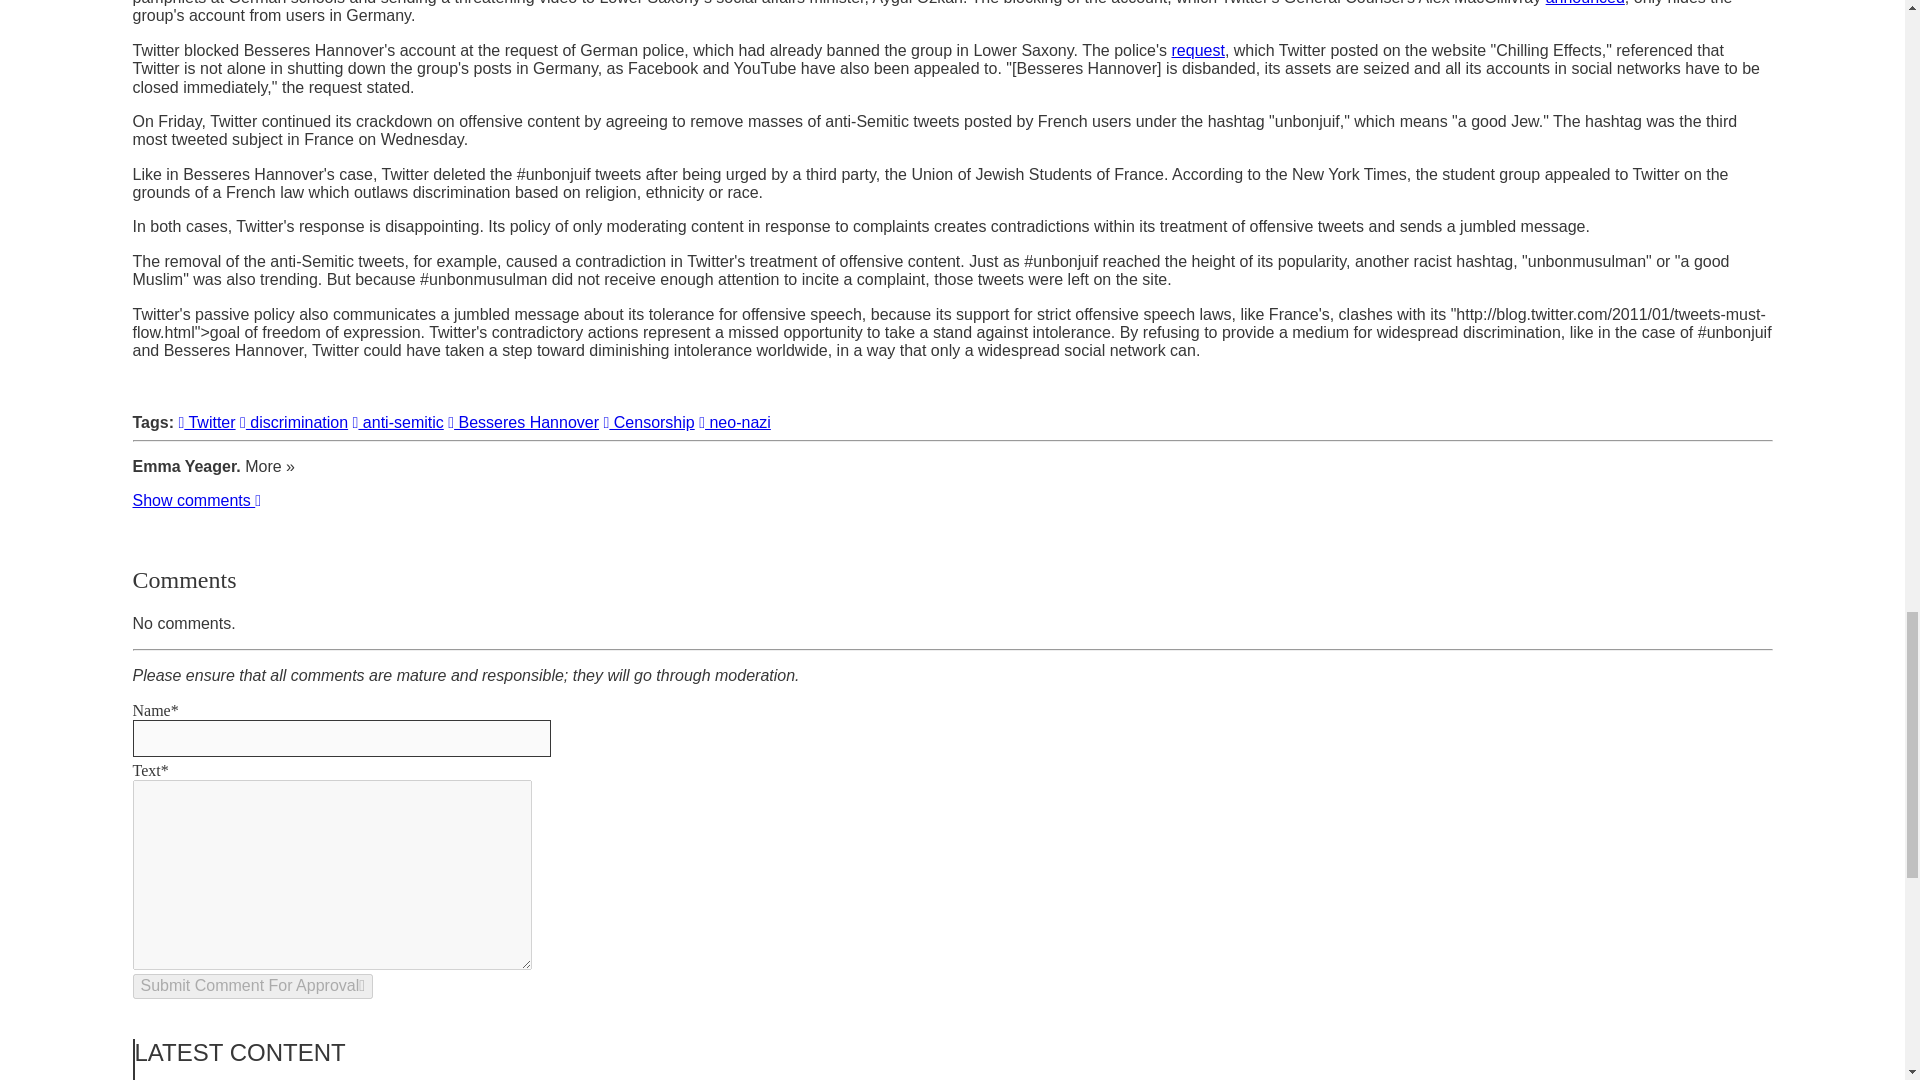 The height and width of the screenshot is (1080, 1920). What do you see at coordinates (206, 422) in the screenshot?
I see `Twitter` at bounding box center [206, 422].